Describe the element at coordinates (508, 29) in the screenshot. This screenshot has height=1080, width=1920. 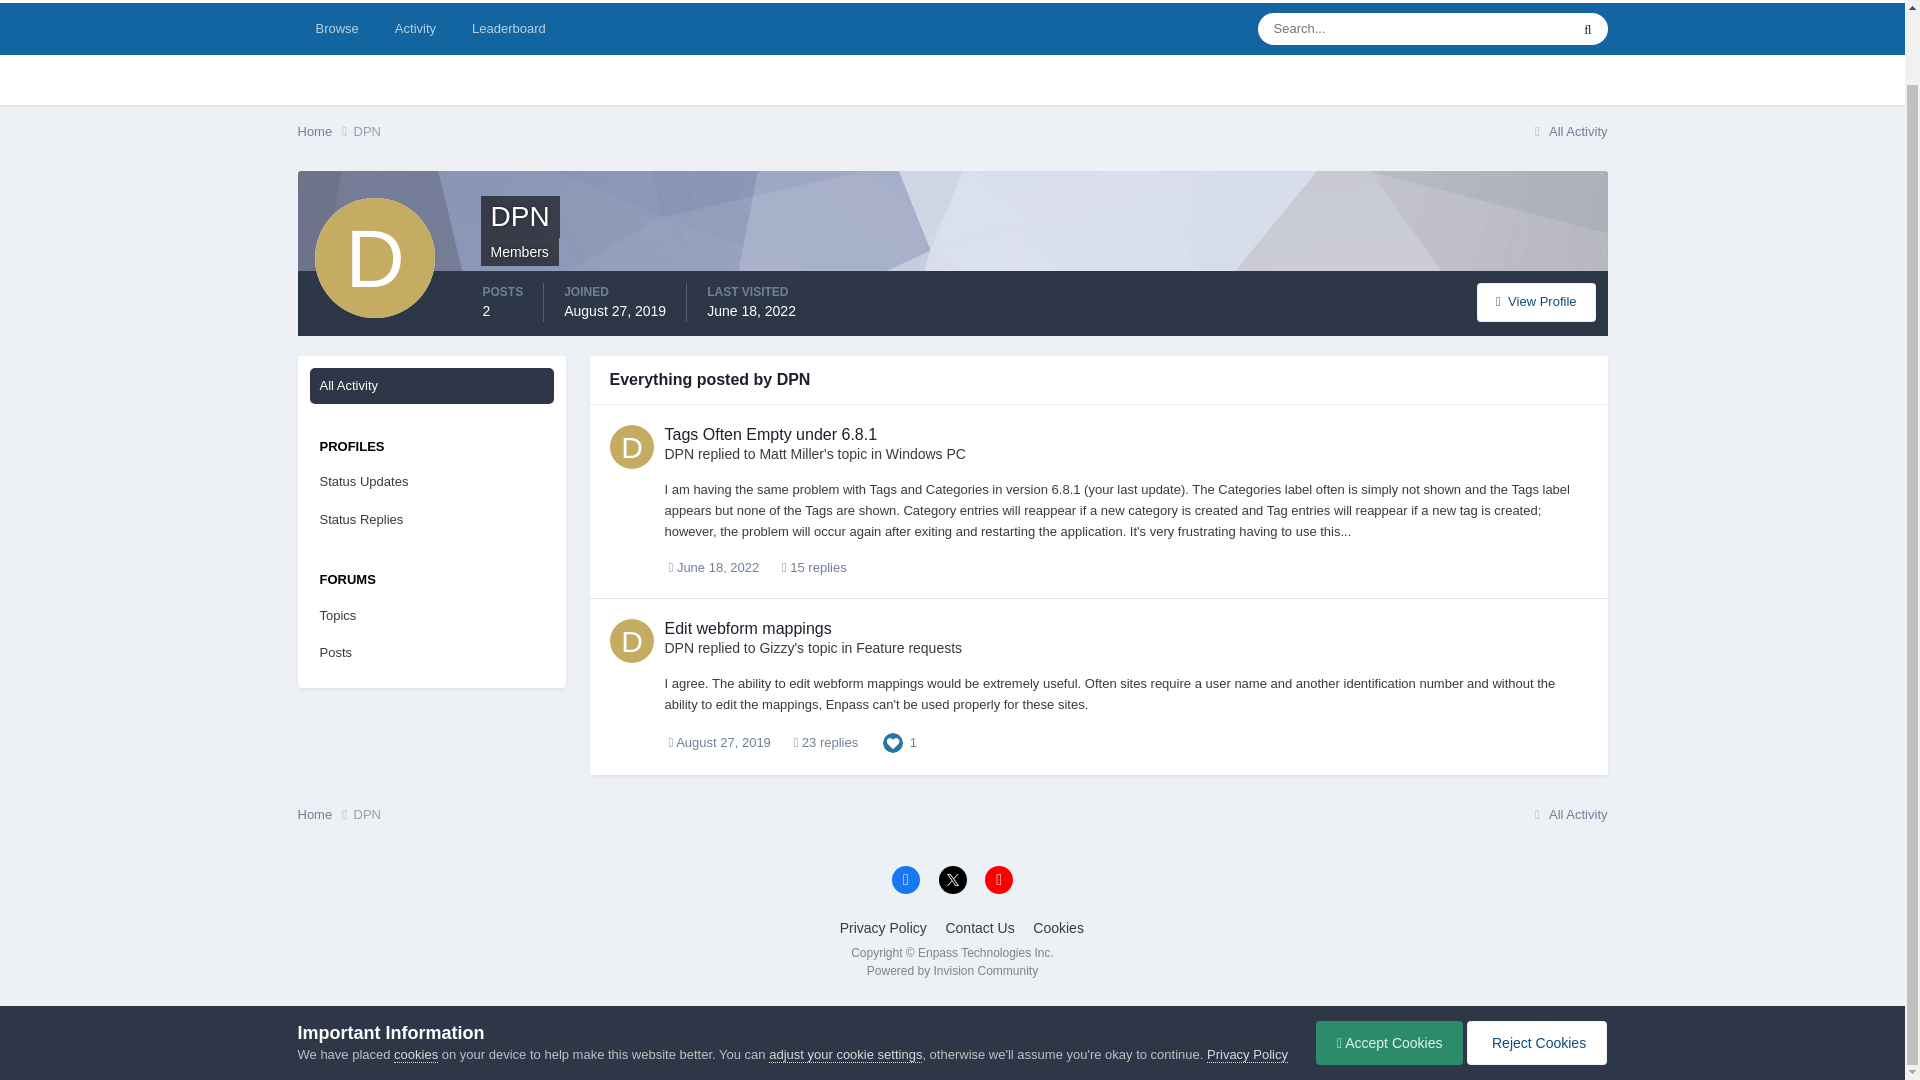
I see `Leaderboard` at that location.